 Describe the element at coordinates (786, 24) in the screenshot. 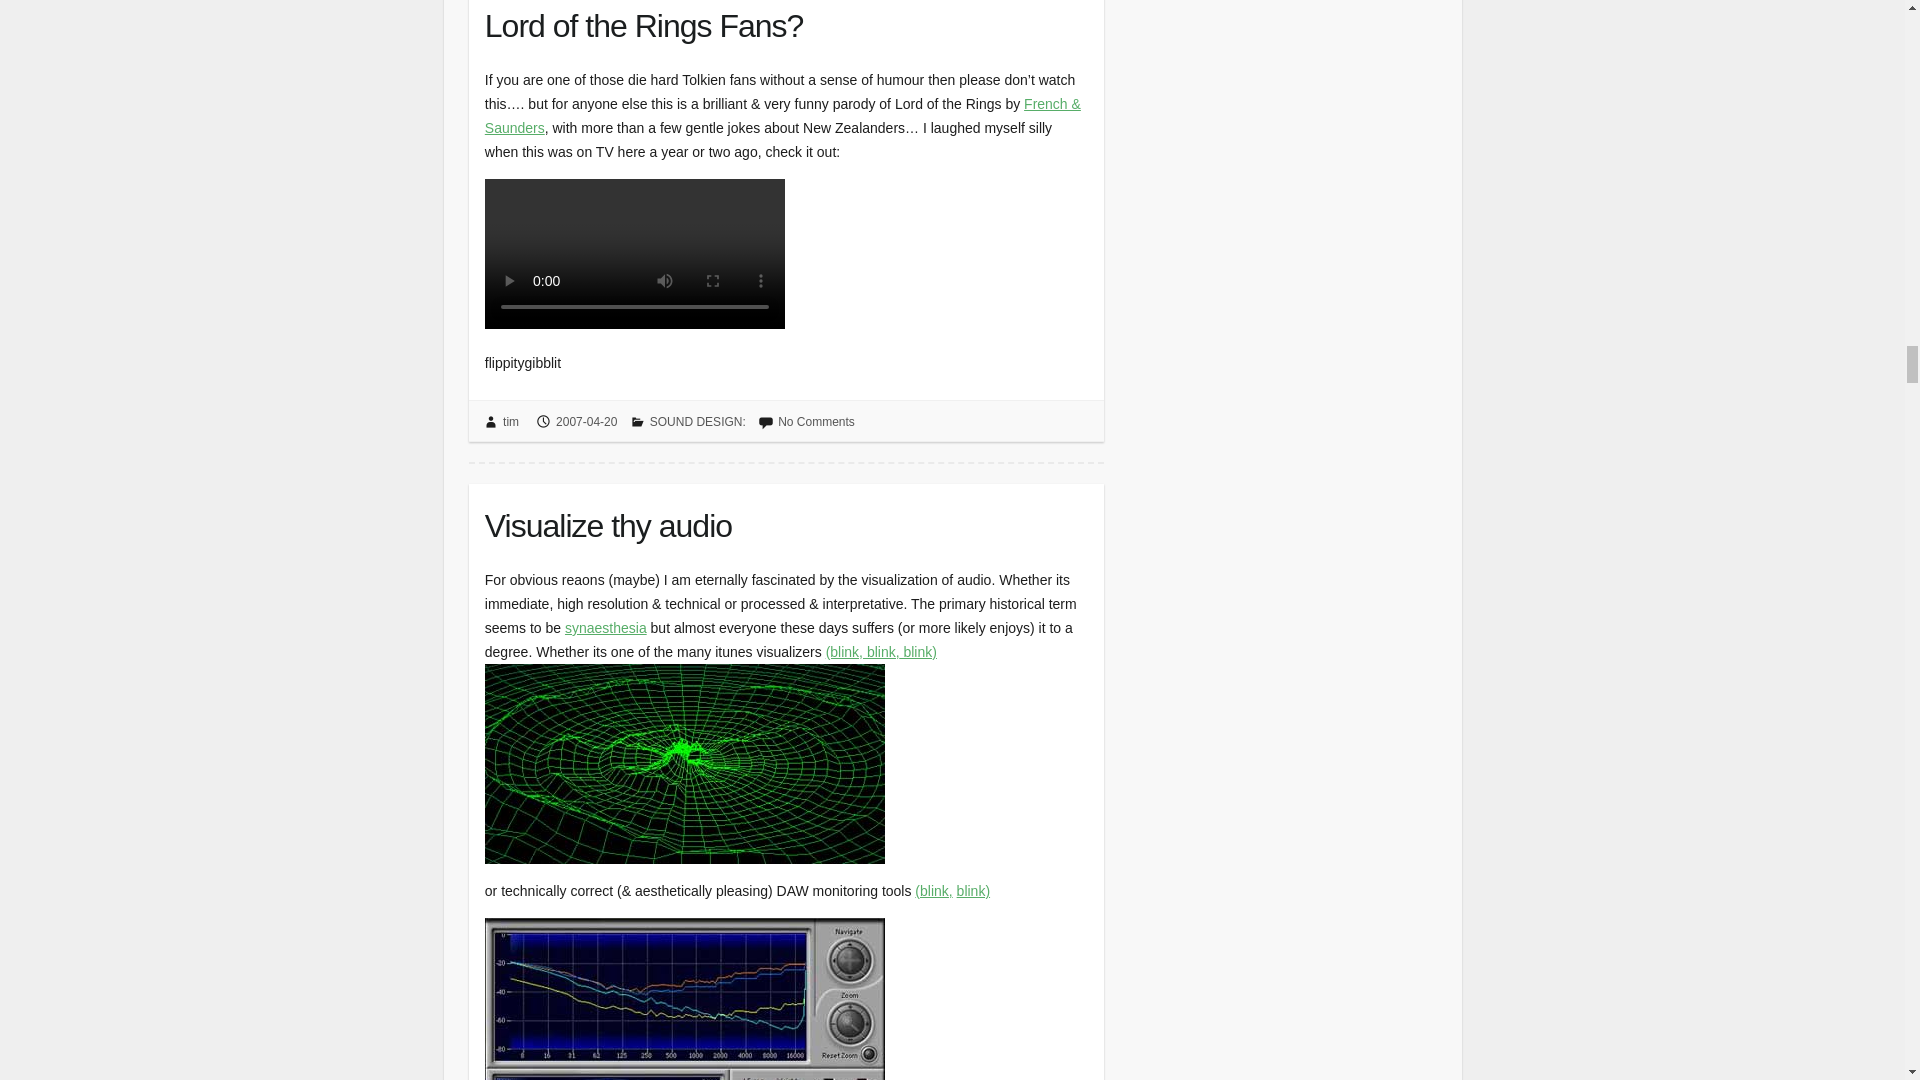

I see `Lord of the Rings Fans?` at that location.